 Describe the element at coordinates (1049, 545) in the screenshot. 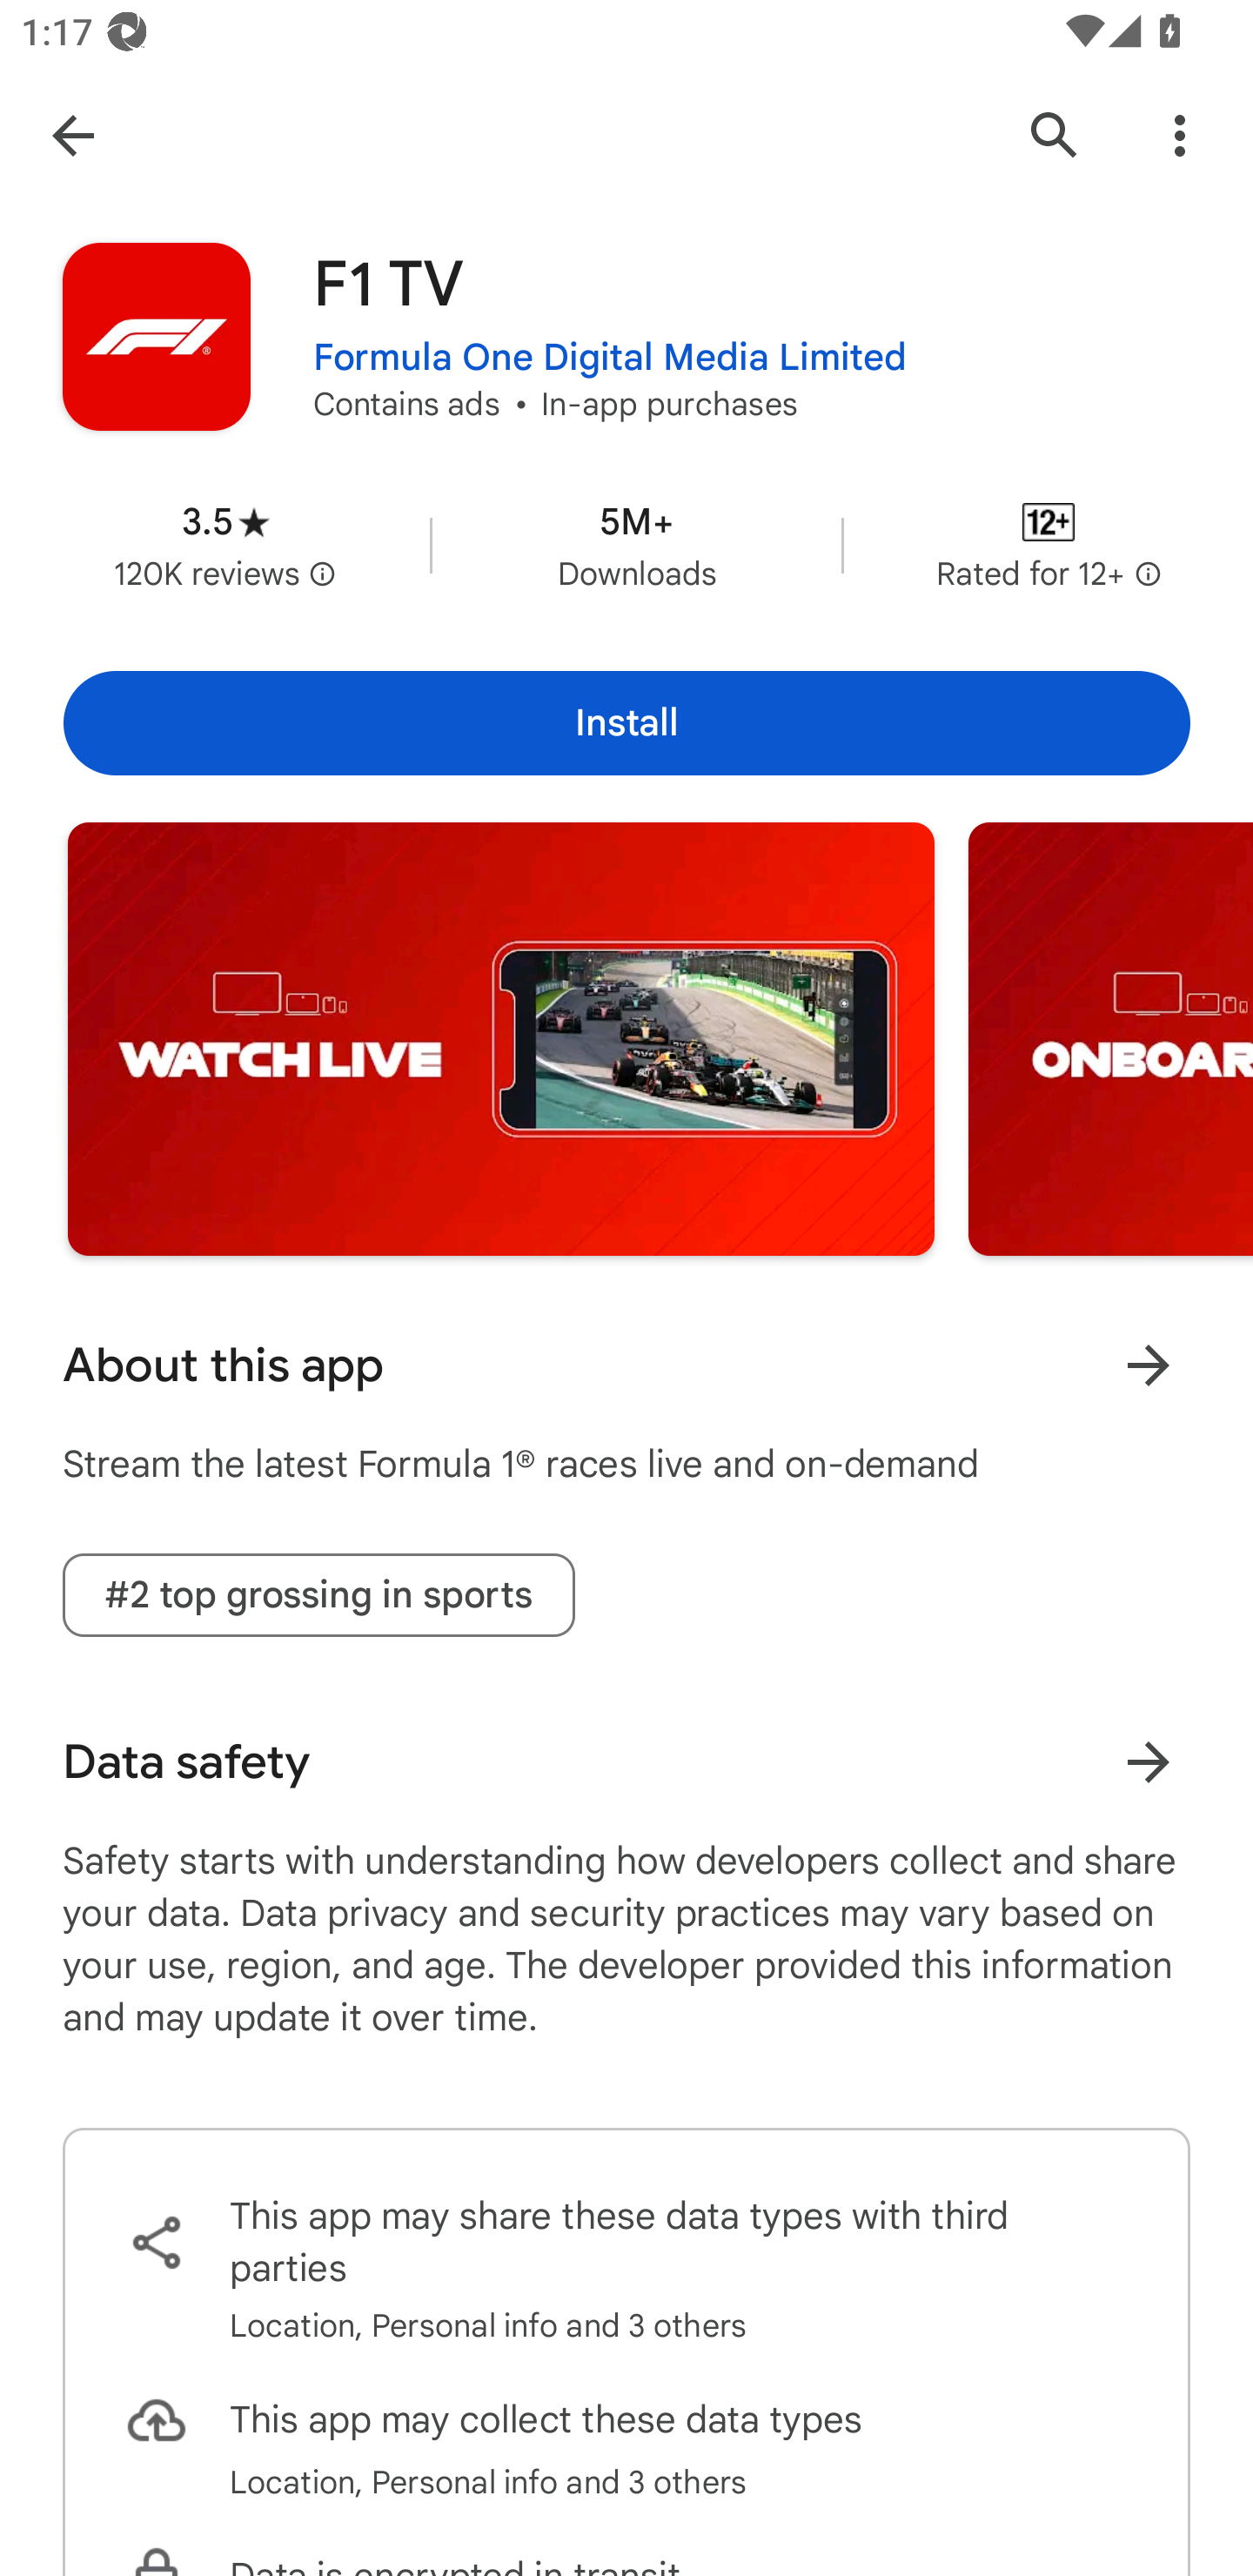

I see `Content rating Rated for 12+` at that location.